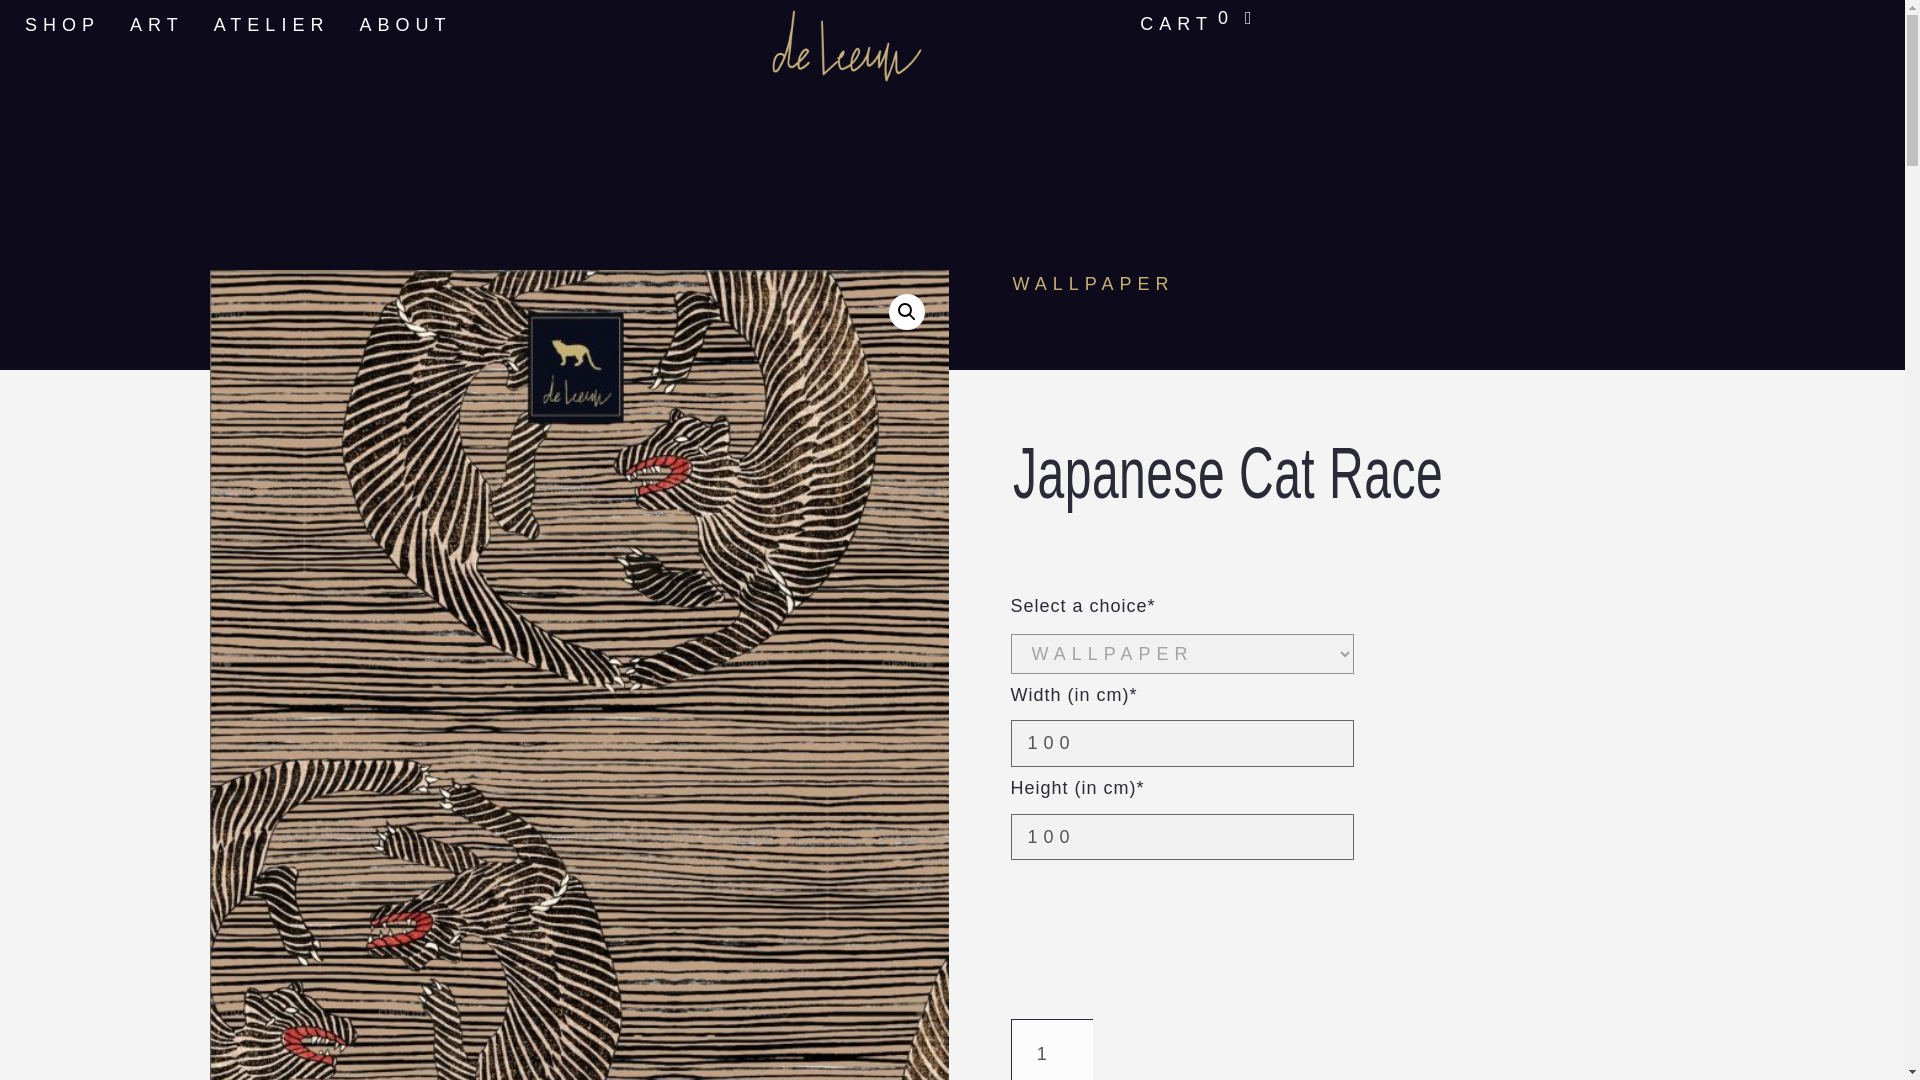 This screenshot has width=1920, height=1080. What do you see at coordinates (272, 25) in the screenshot?
I see `ATELIER` at bounding box center [272, 25].